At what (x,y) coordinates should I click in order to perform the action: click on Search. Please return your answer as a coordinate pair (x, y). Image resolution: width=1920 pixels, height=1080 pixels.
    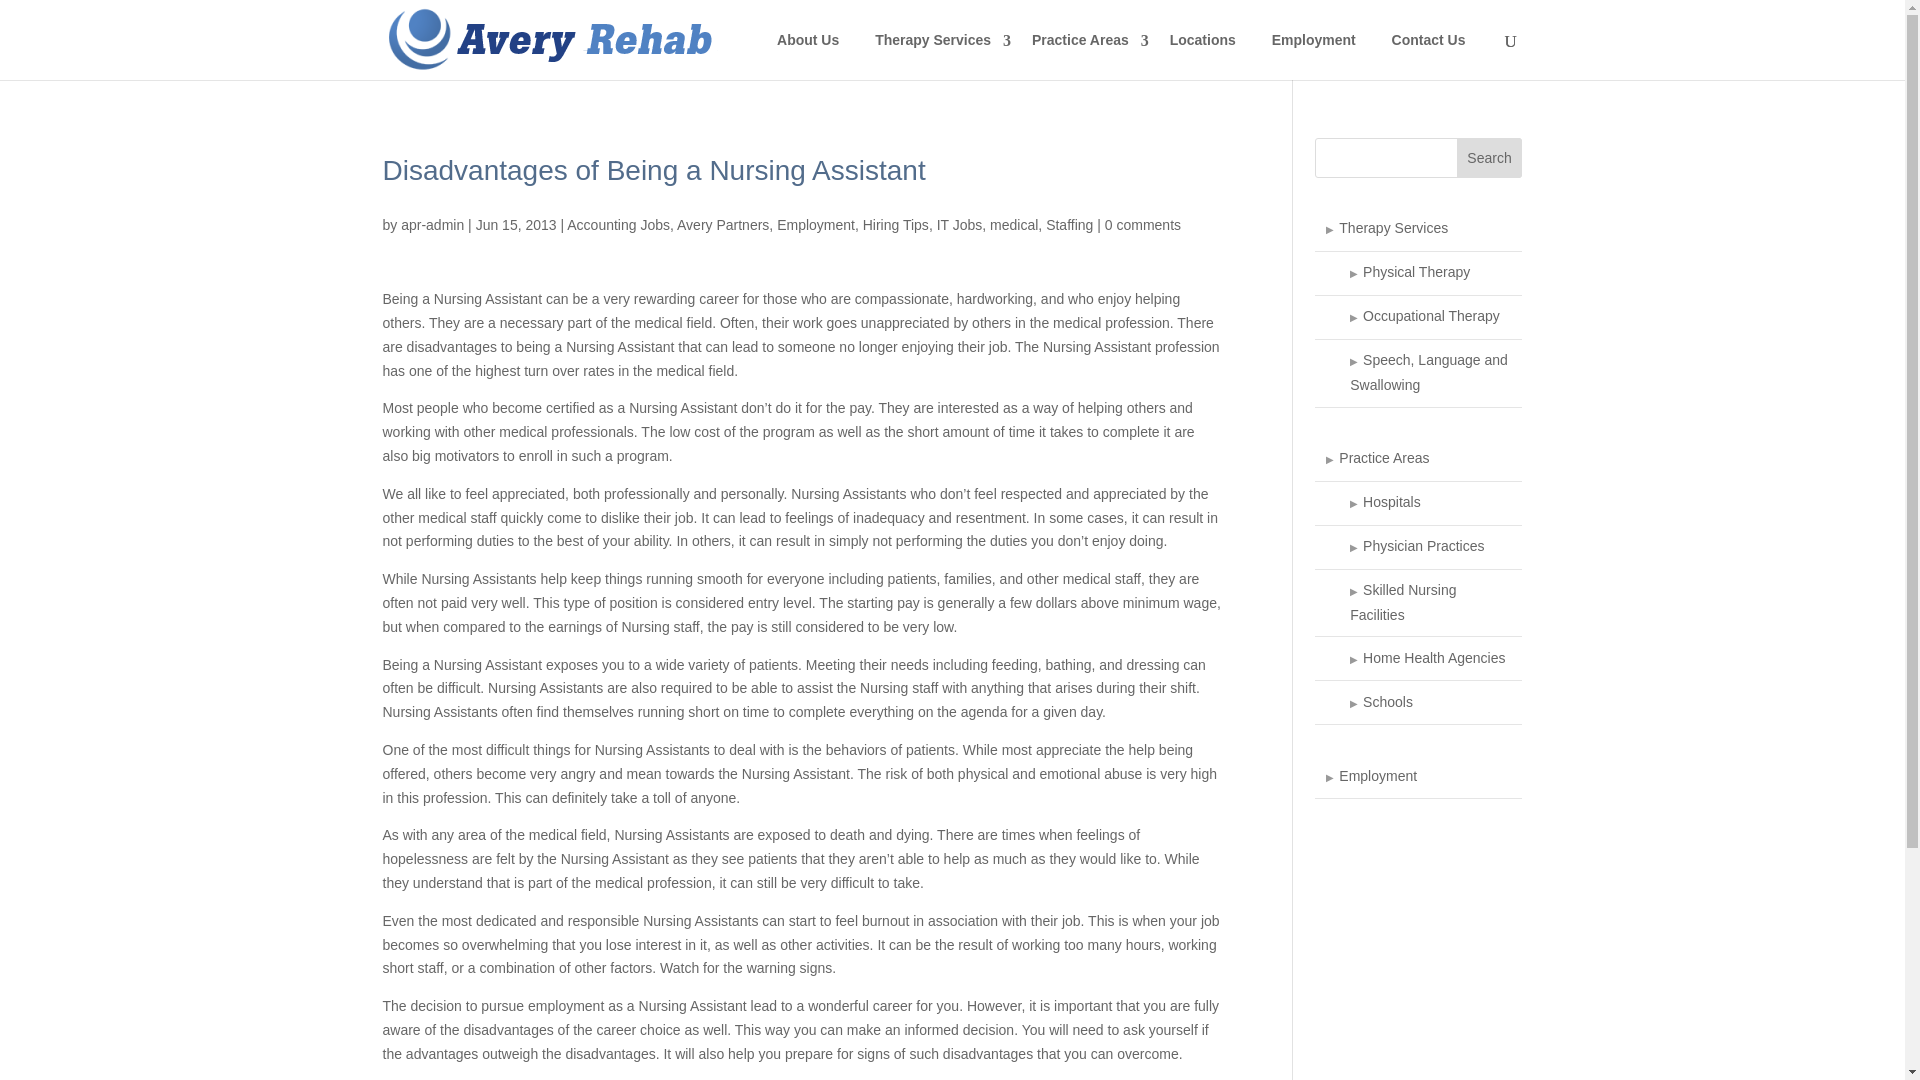
    Looking at the image, I should click on (1490, 158).